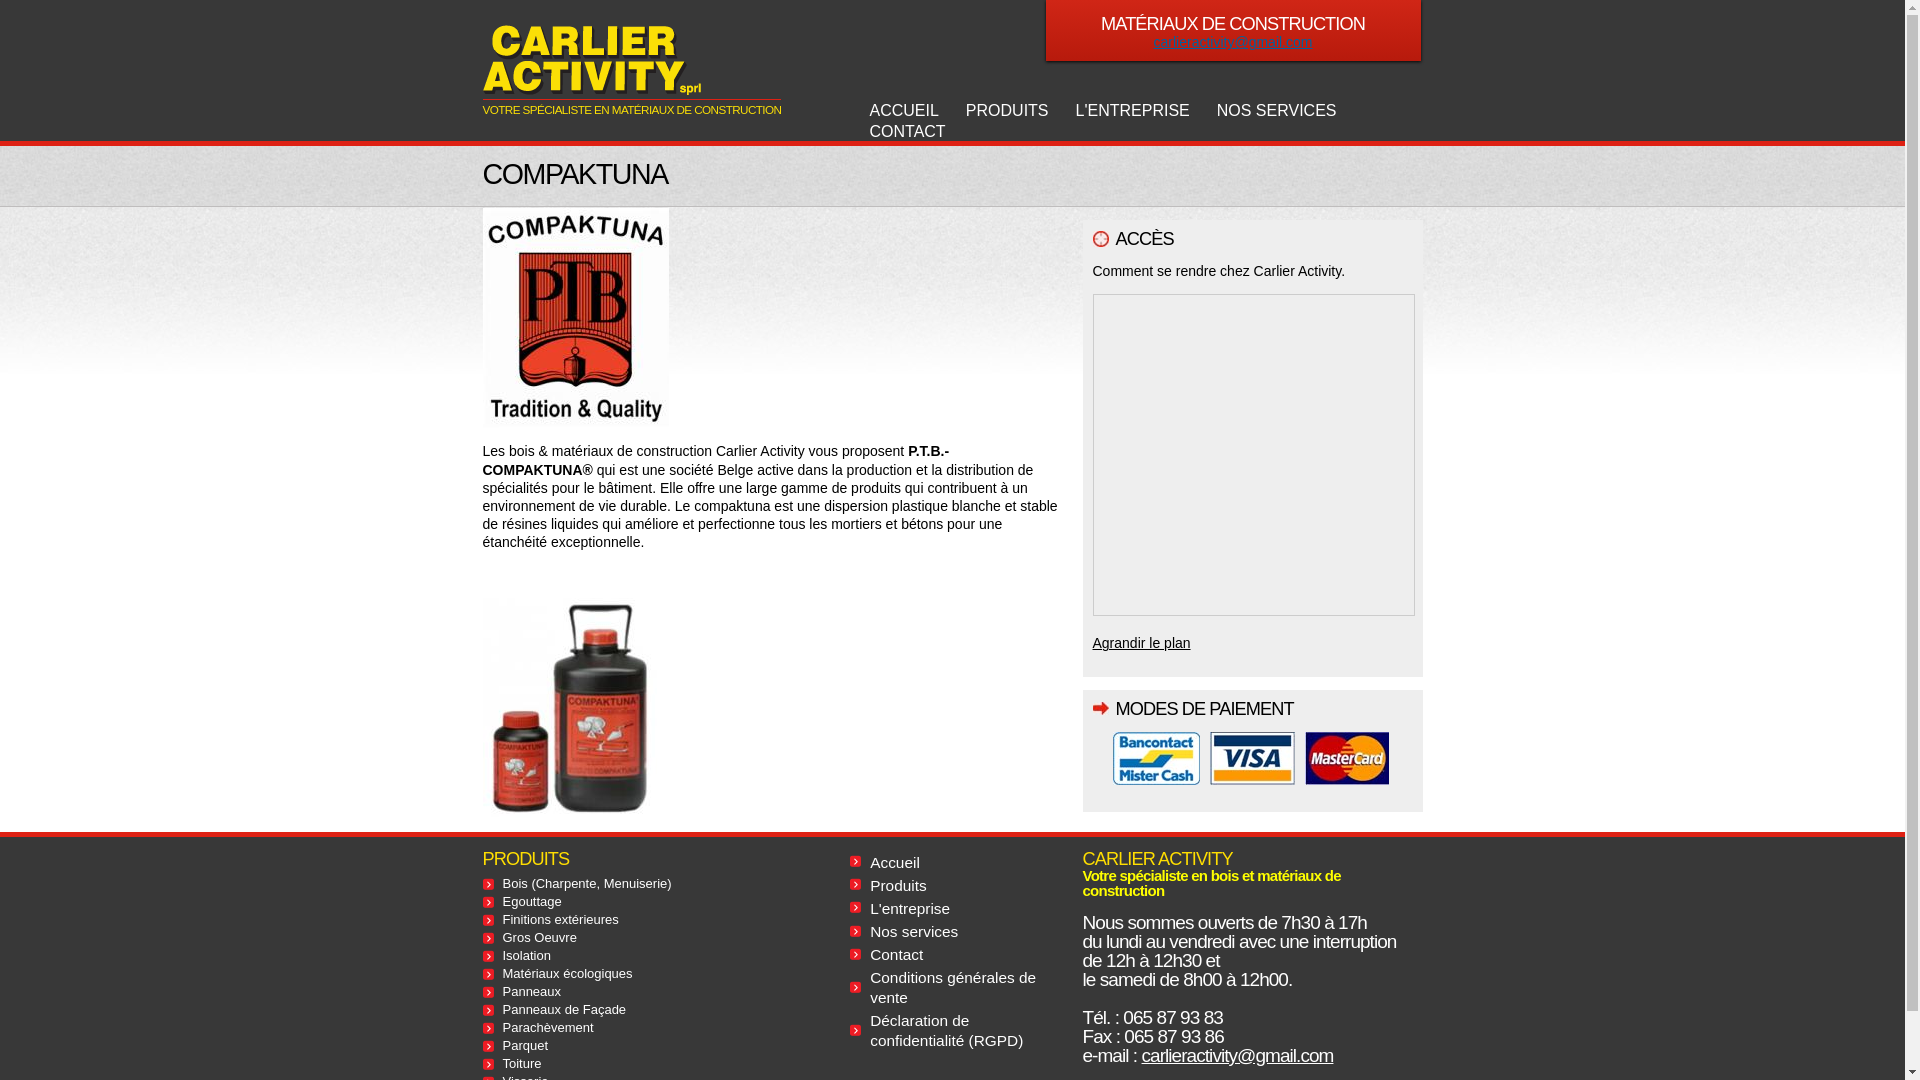 Image resolution: width=1920 pixels, height=1080 pixels. I want to click on carlieractivity@gmail.com, so click(1234, 42).